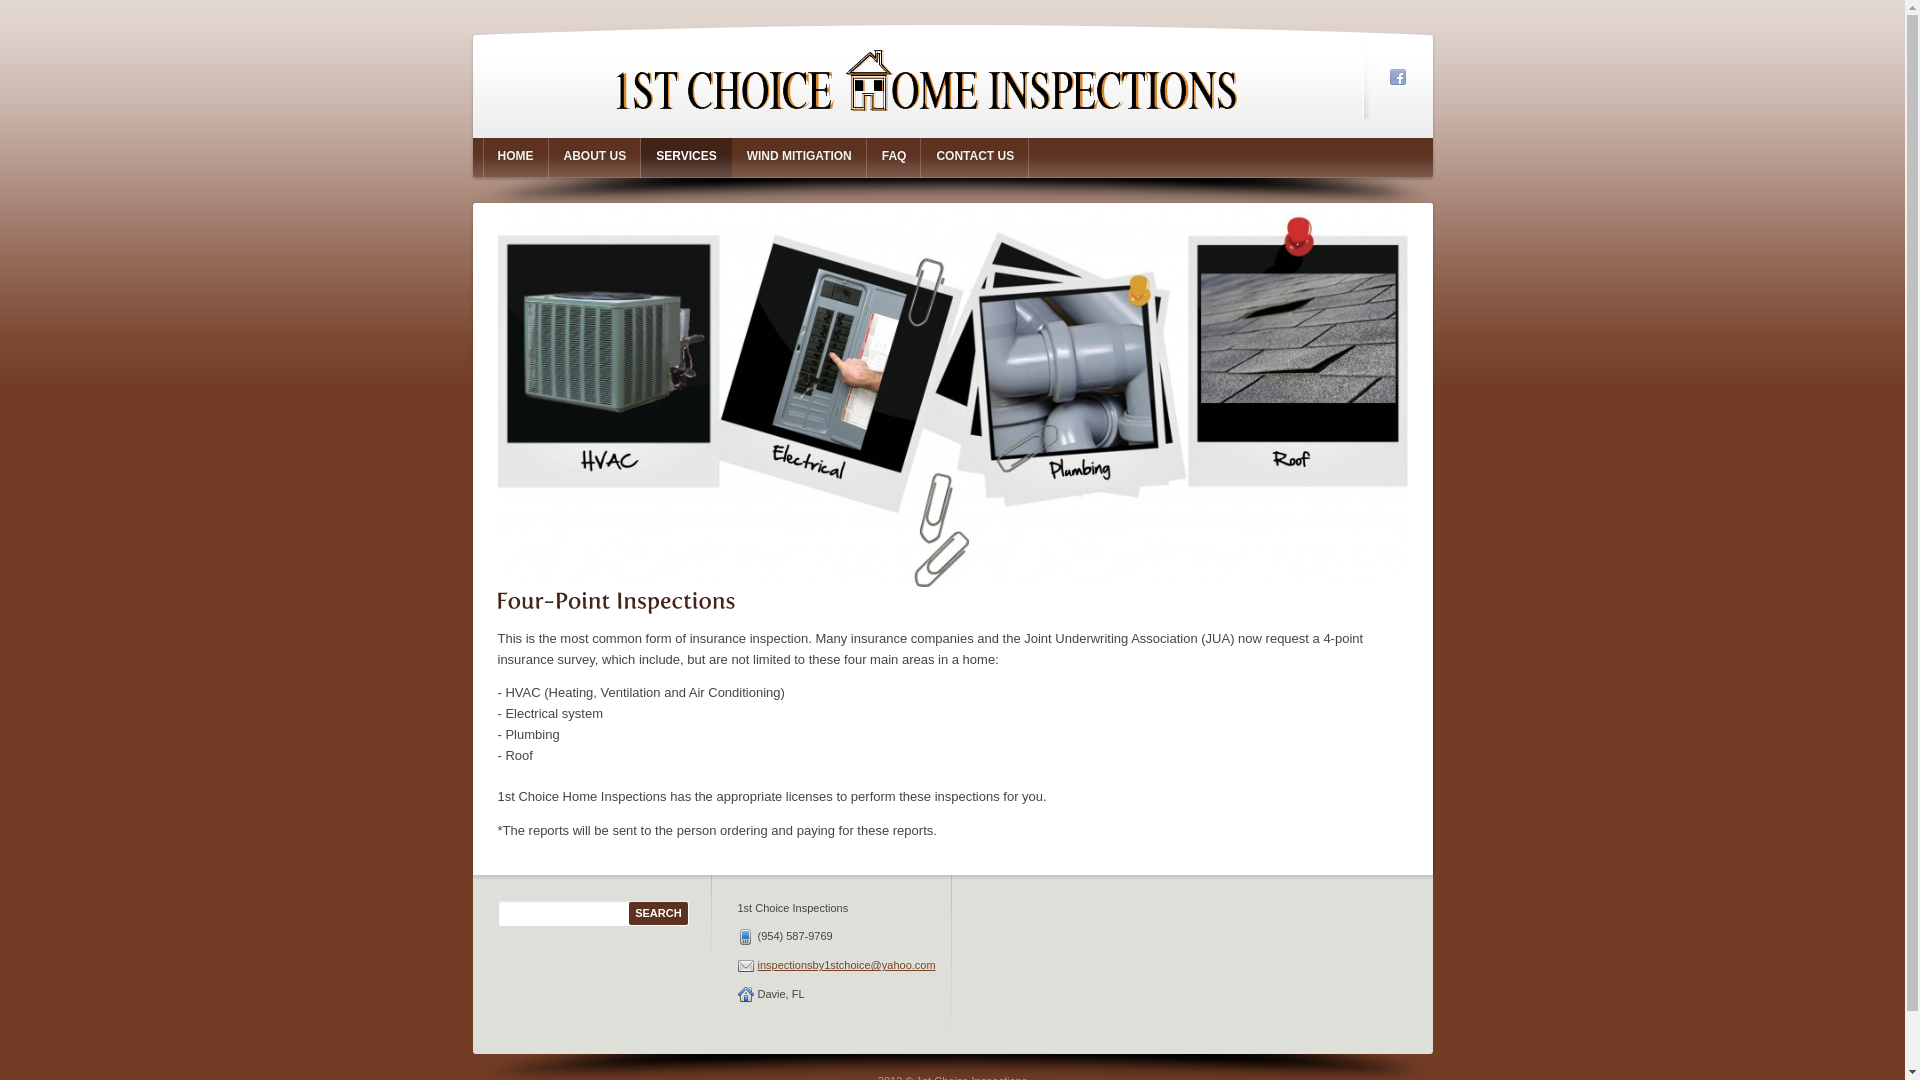 The height and width of the screenshot is (1080, 1920). I want to click on HOME, so click(515, 158).